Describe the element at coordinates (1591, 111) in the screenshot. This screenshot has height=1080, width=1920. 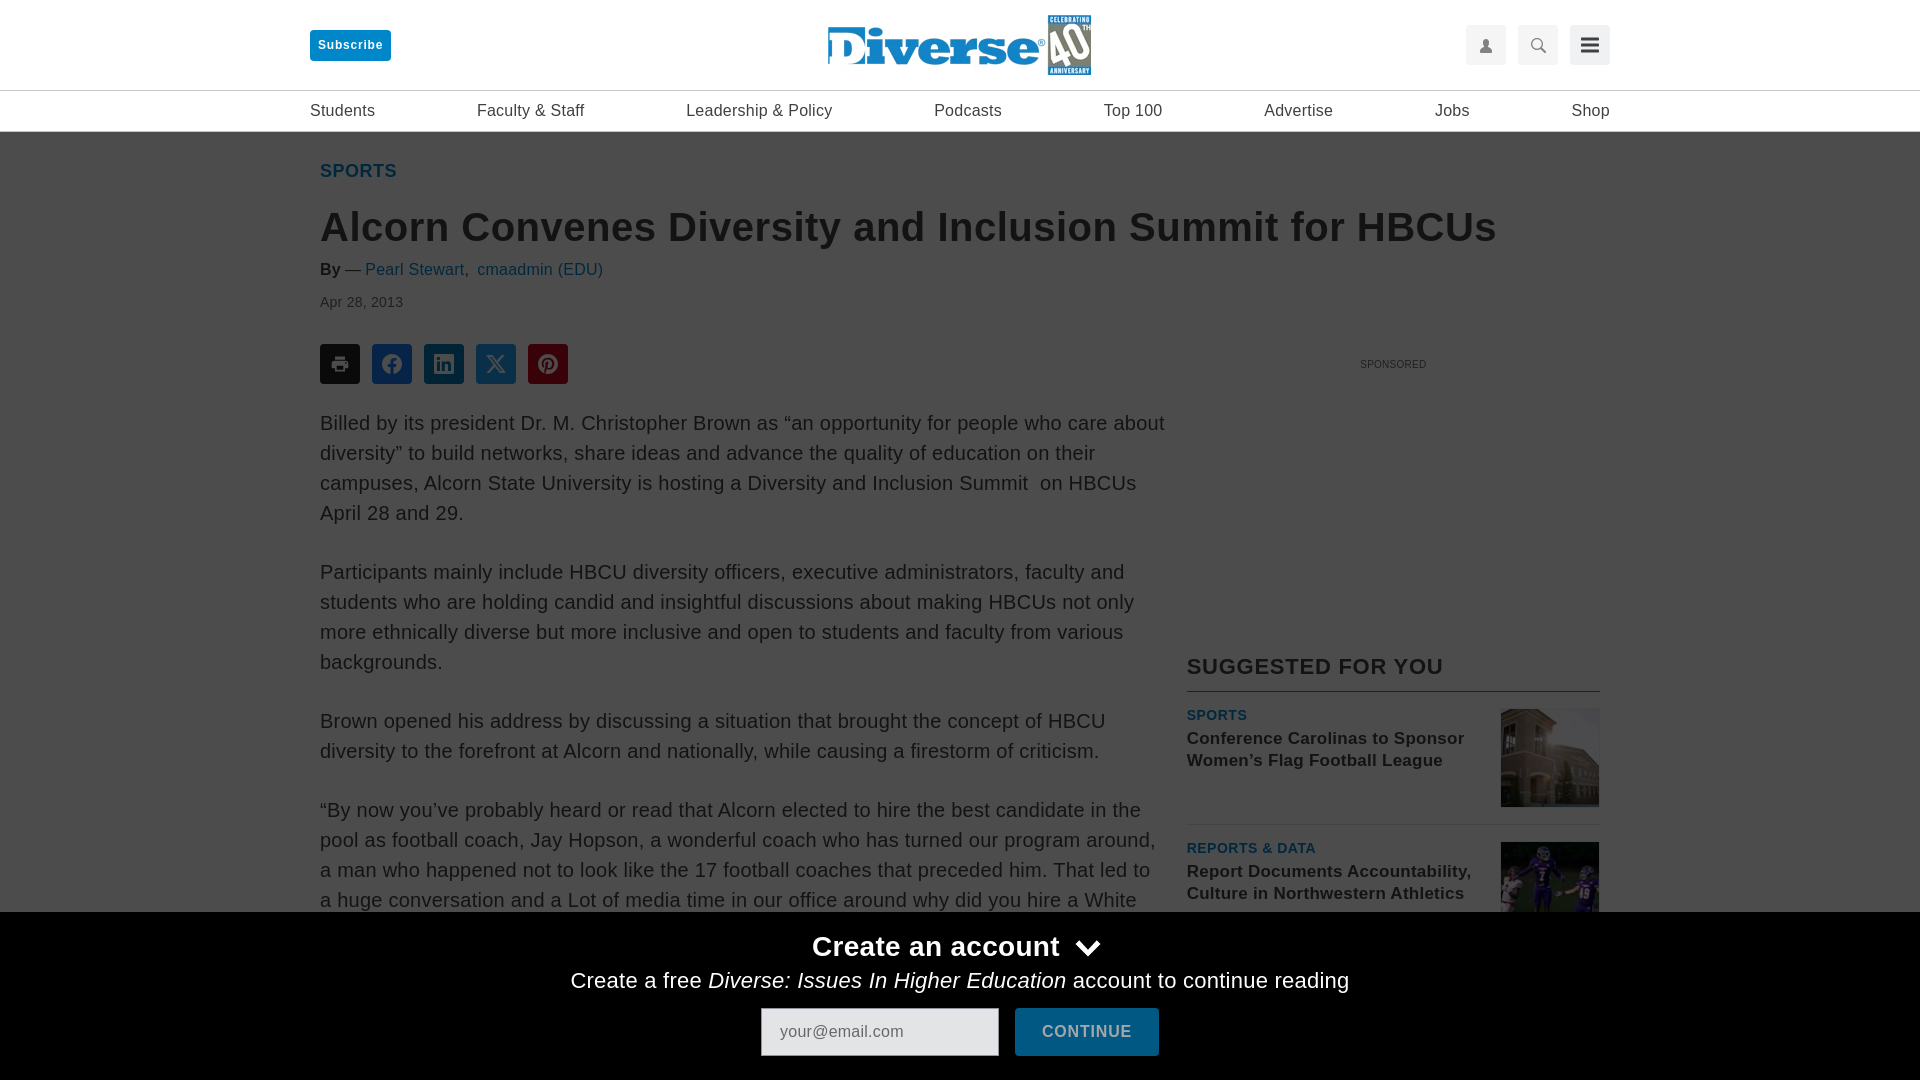
I see `Shop` at that location.